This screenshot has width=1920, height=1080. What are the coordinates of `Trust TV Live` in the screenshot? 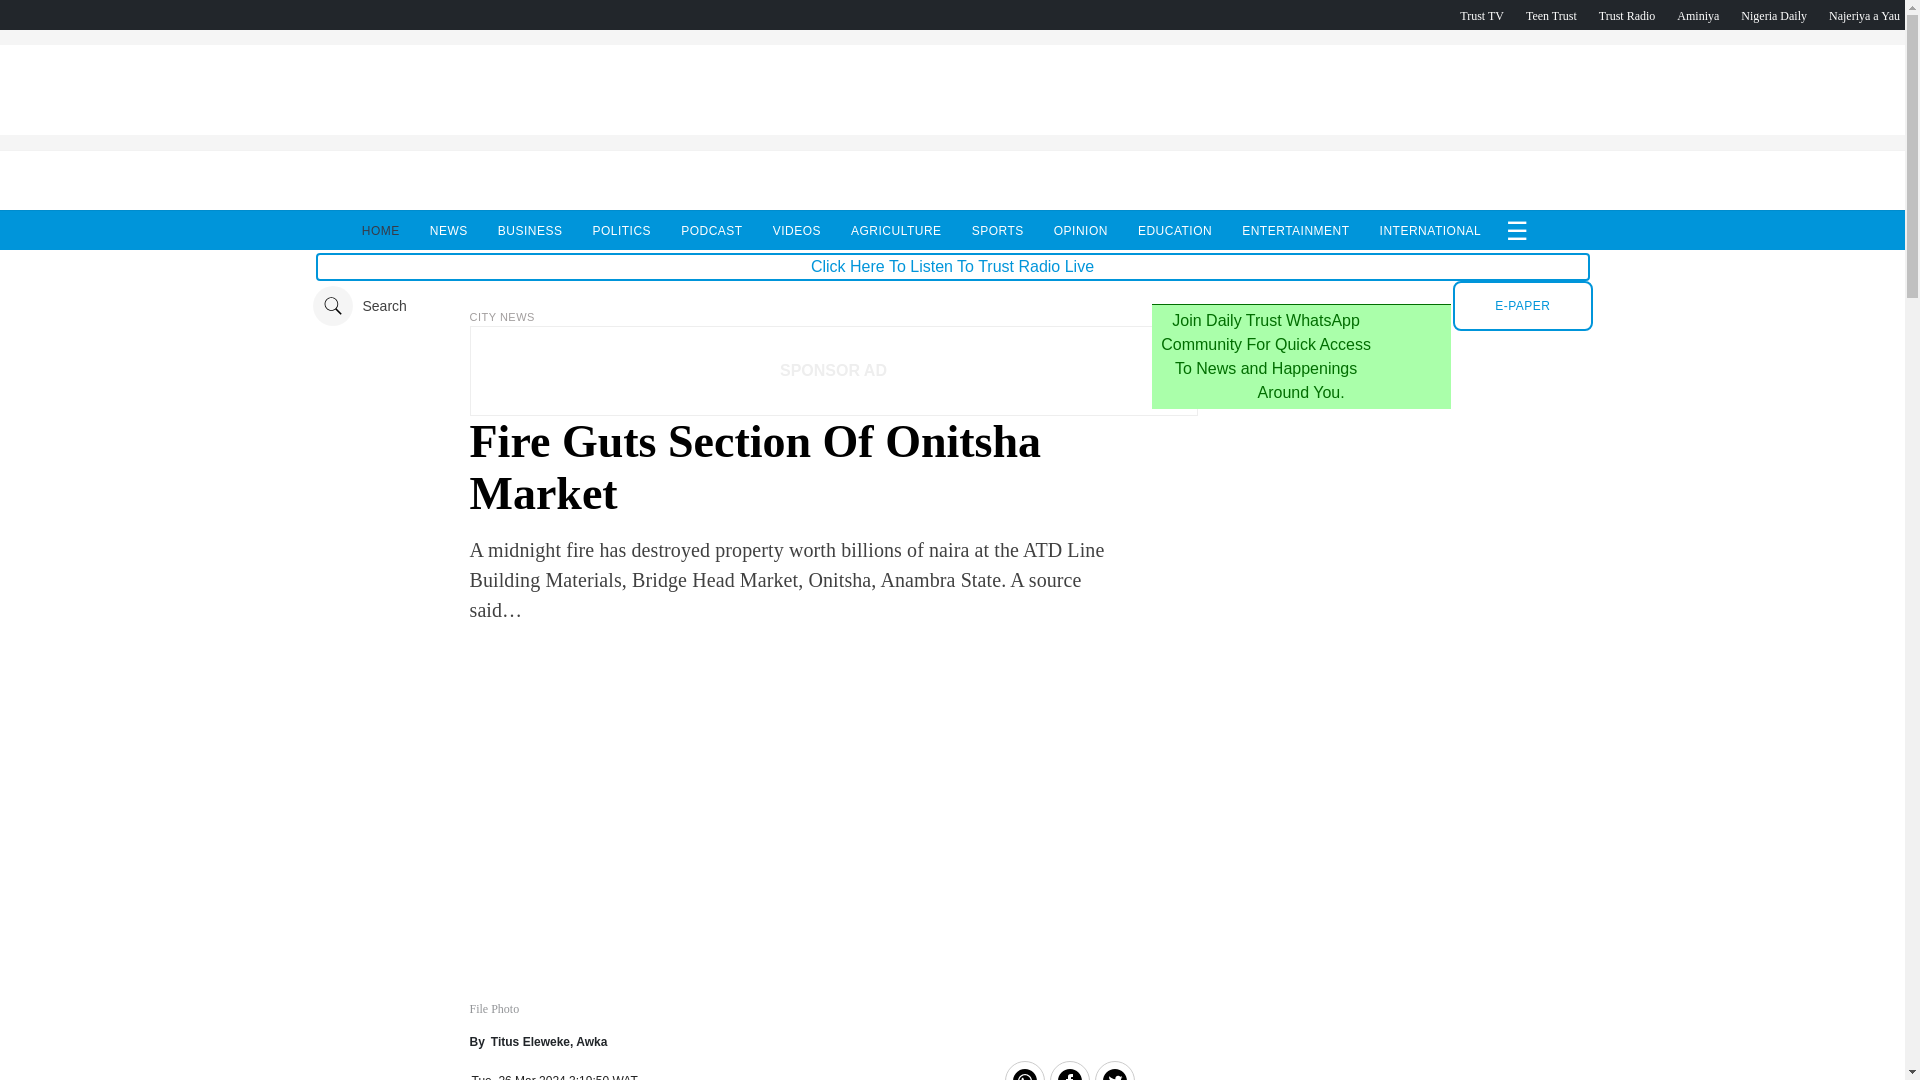 It's located at (1481, 15).